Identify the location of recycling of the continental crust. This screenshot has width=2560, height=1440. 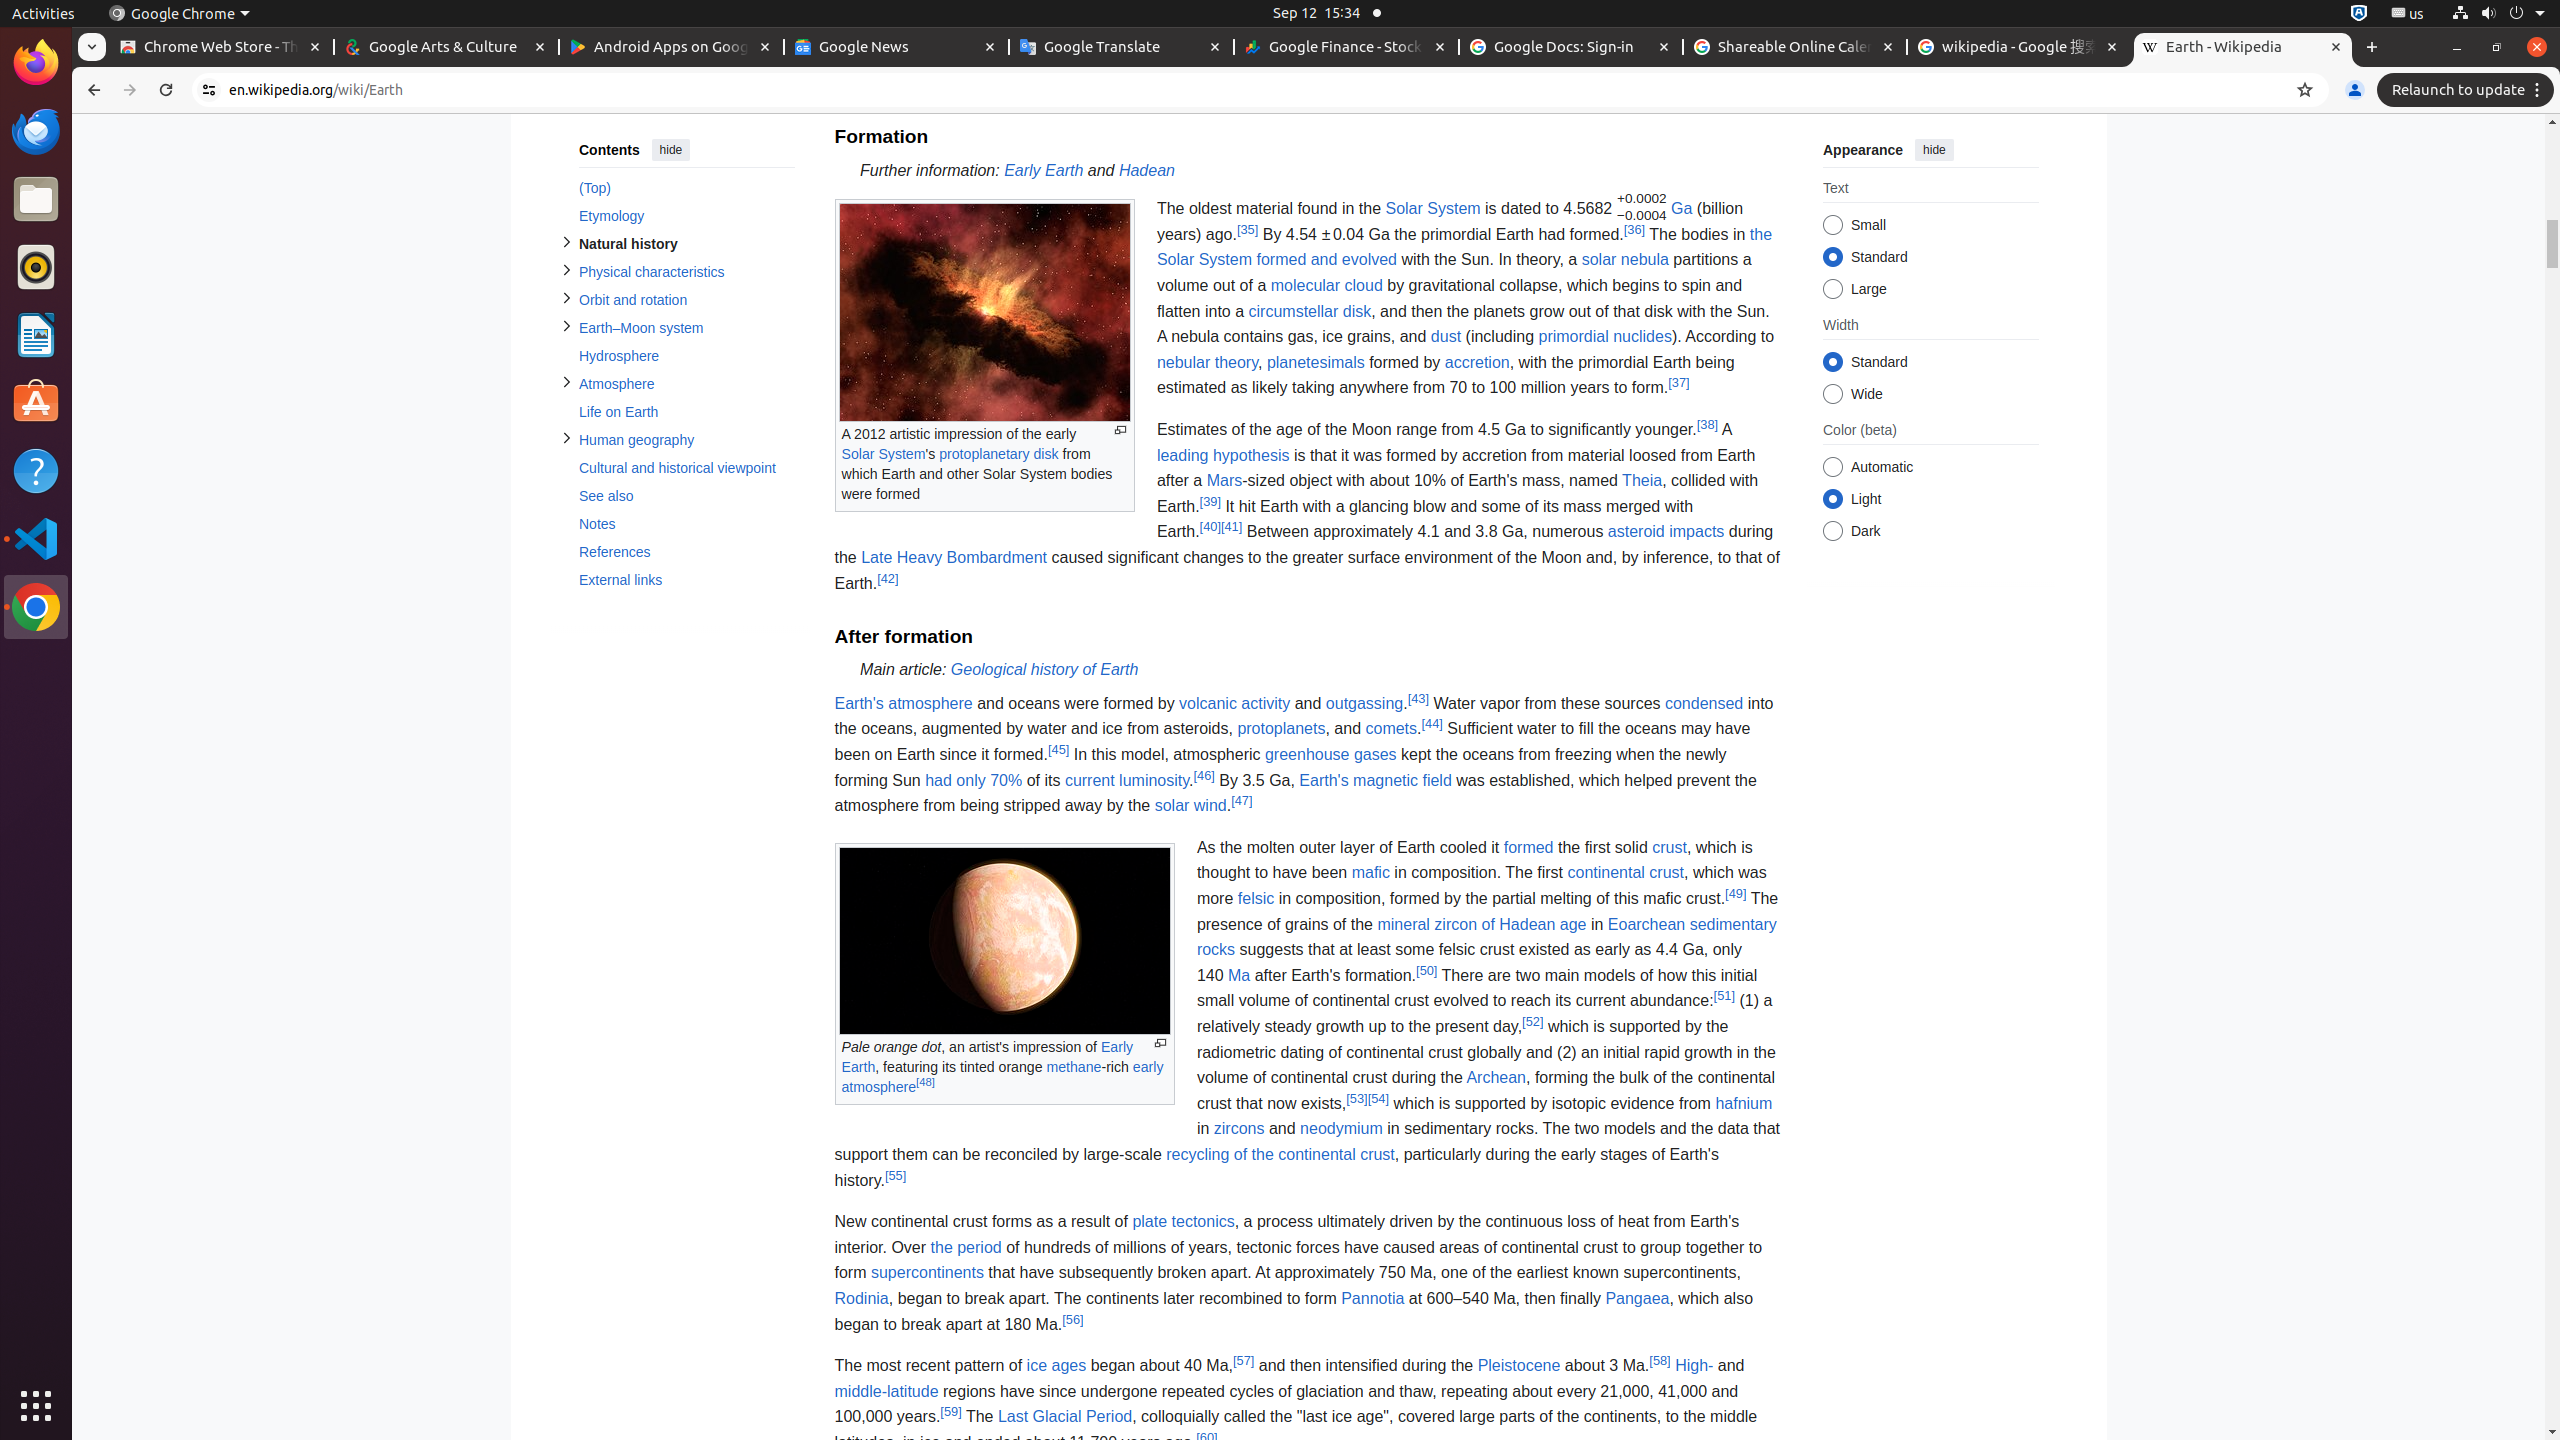
(1280, 1154).